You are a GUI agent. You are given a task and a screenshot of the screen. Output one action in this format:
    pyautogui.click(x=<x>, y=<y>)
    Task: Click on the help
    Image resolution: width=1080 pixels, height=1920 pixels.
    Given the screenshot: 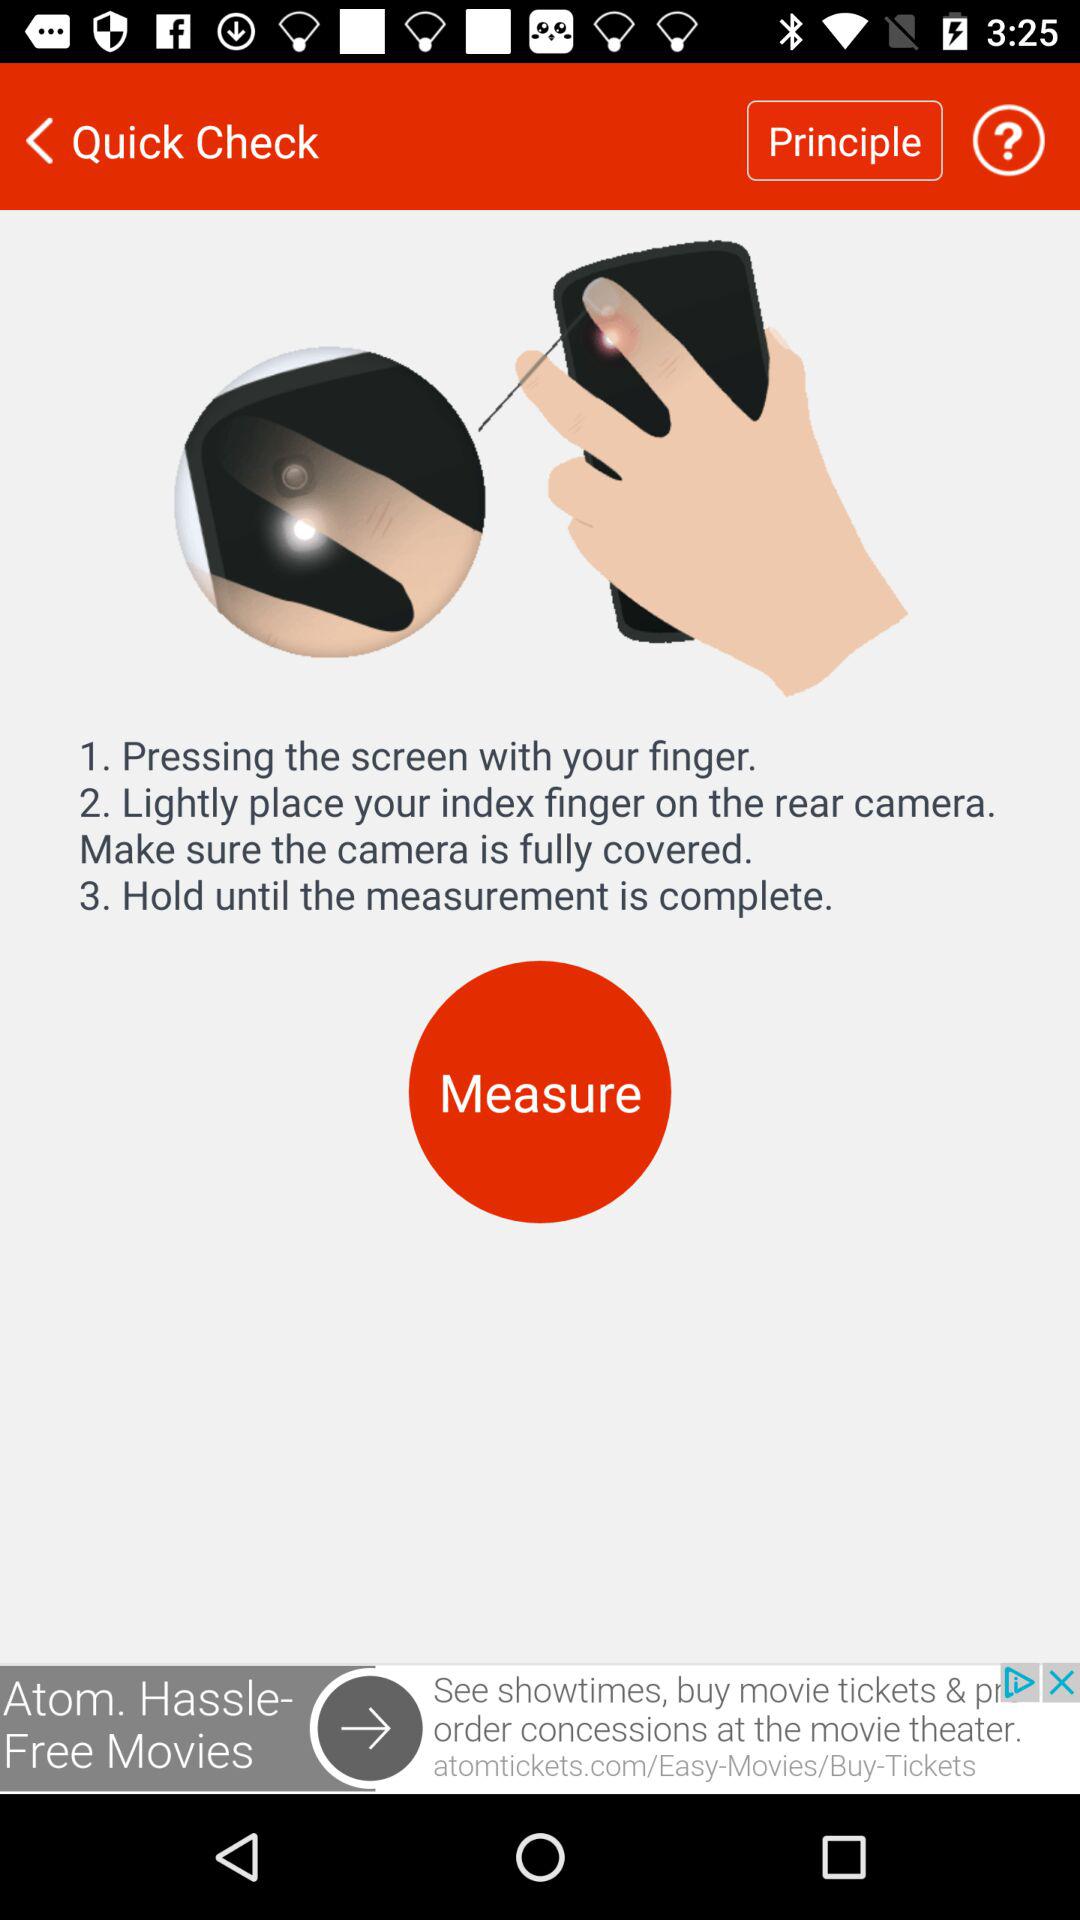 What is the action you would take?
    pyautogui.click(x=1008, y=140)
    